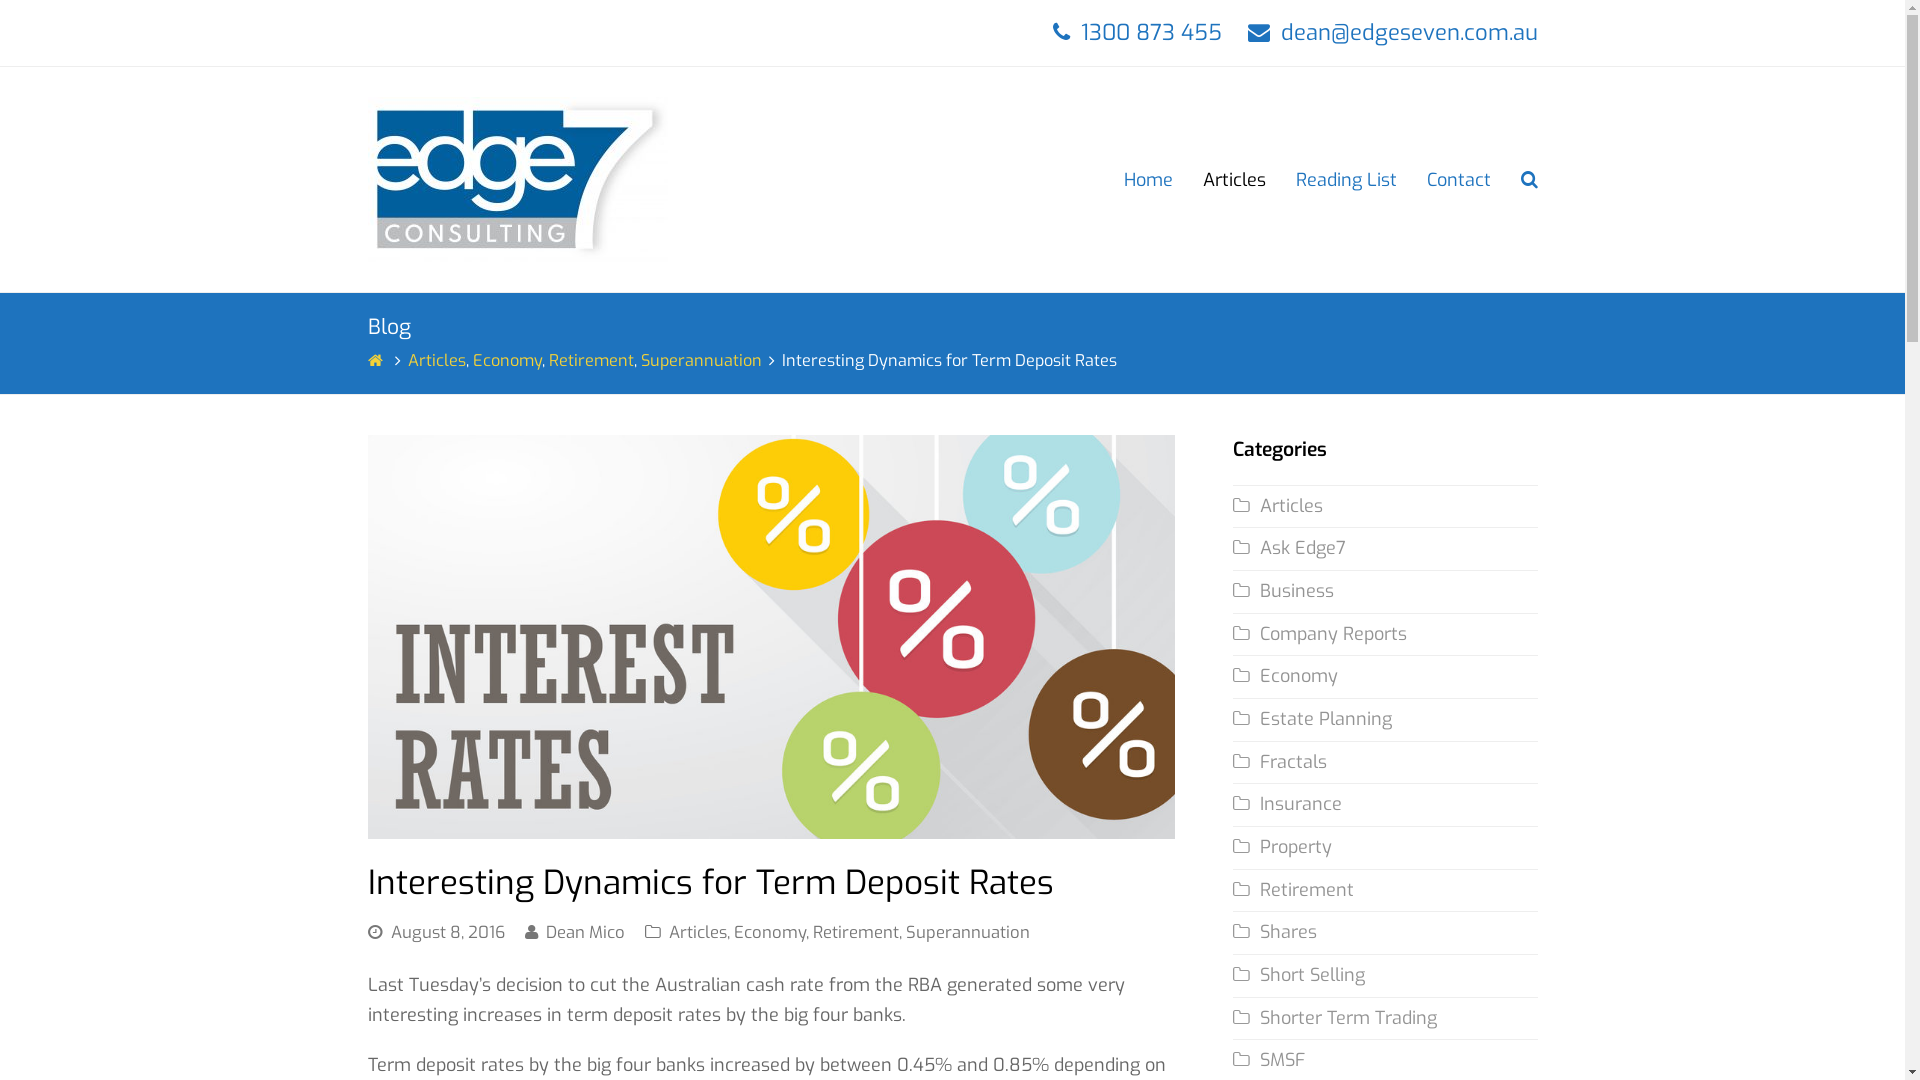 This screenshot has height=1080, width=1920. What do you see at coordinates (1275, 932) in the screenshot?
I see `Shares` at bounding box center [1275, 932].